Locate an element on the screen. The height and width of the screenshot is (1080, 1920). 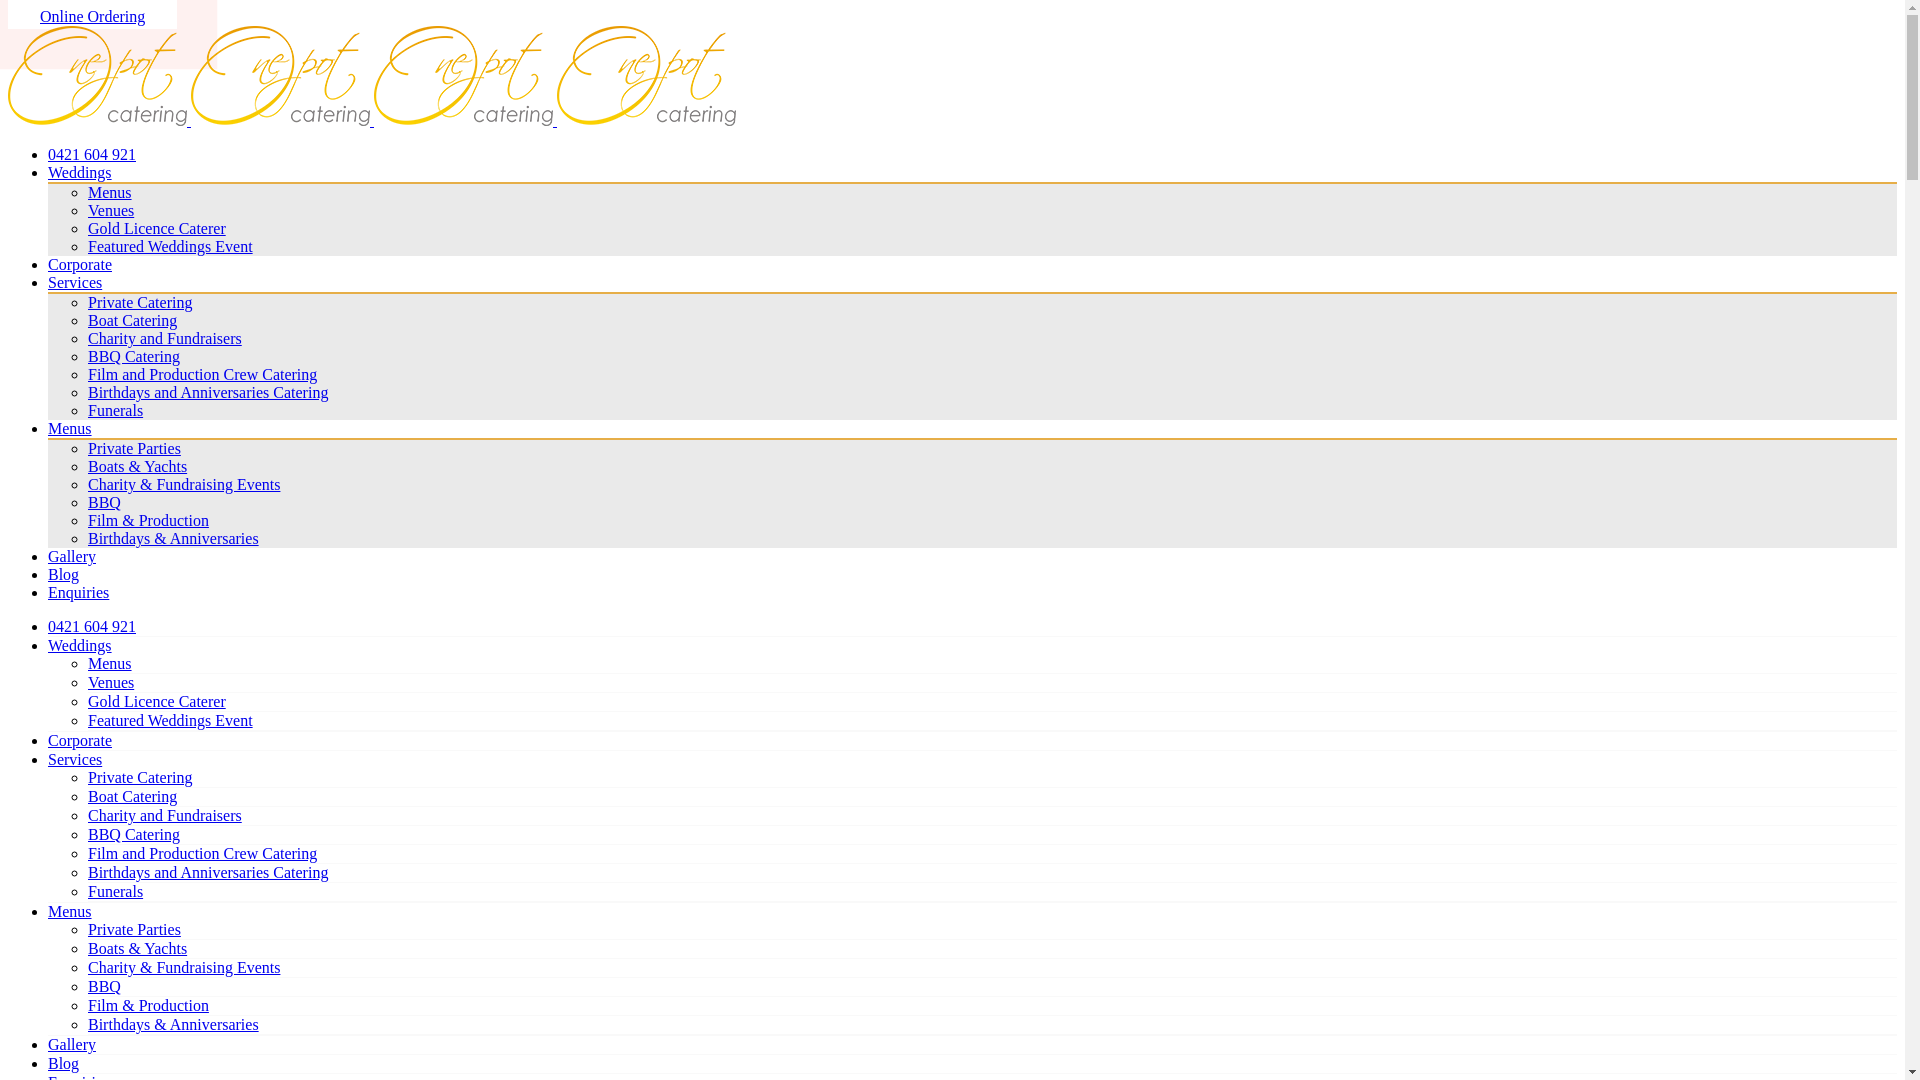
Boats & Yachts is located at coordinates (138, 466).